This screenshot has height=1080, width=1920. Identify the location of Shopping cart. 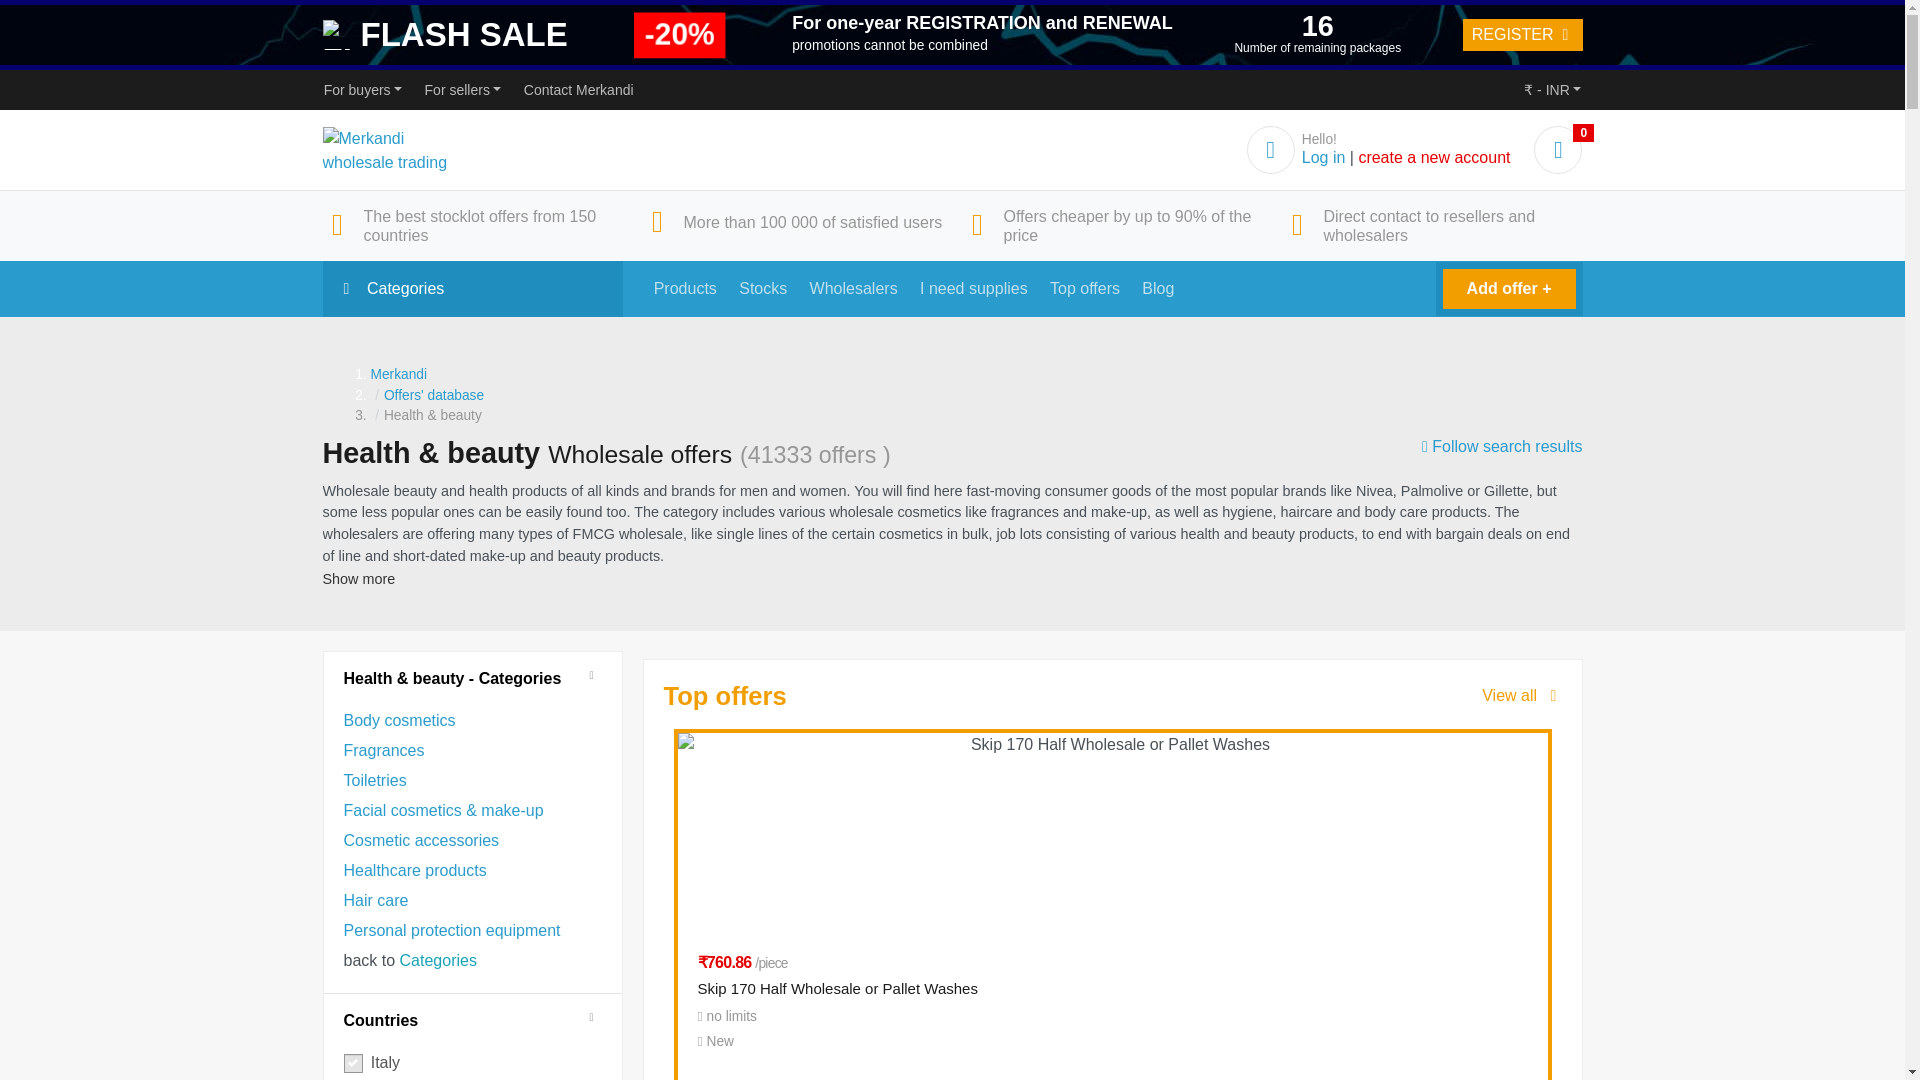
(1558, 152).